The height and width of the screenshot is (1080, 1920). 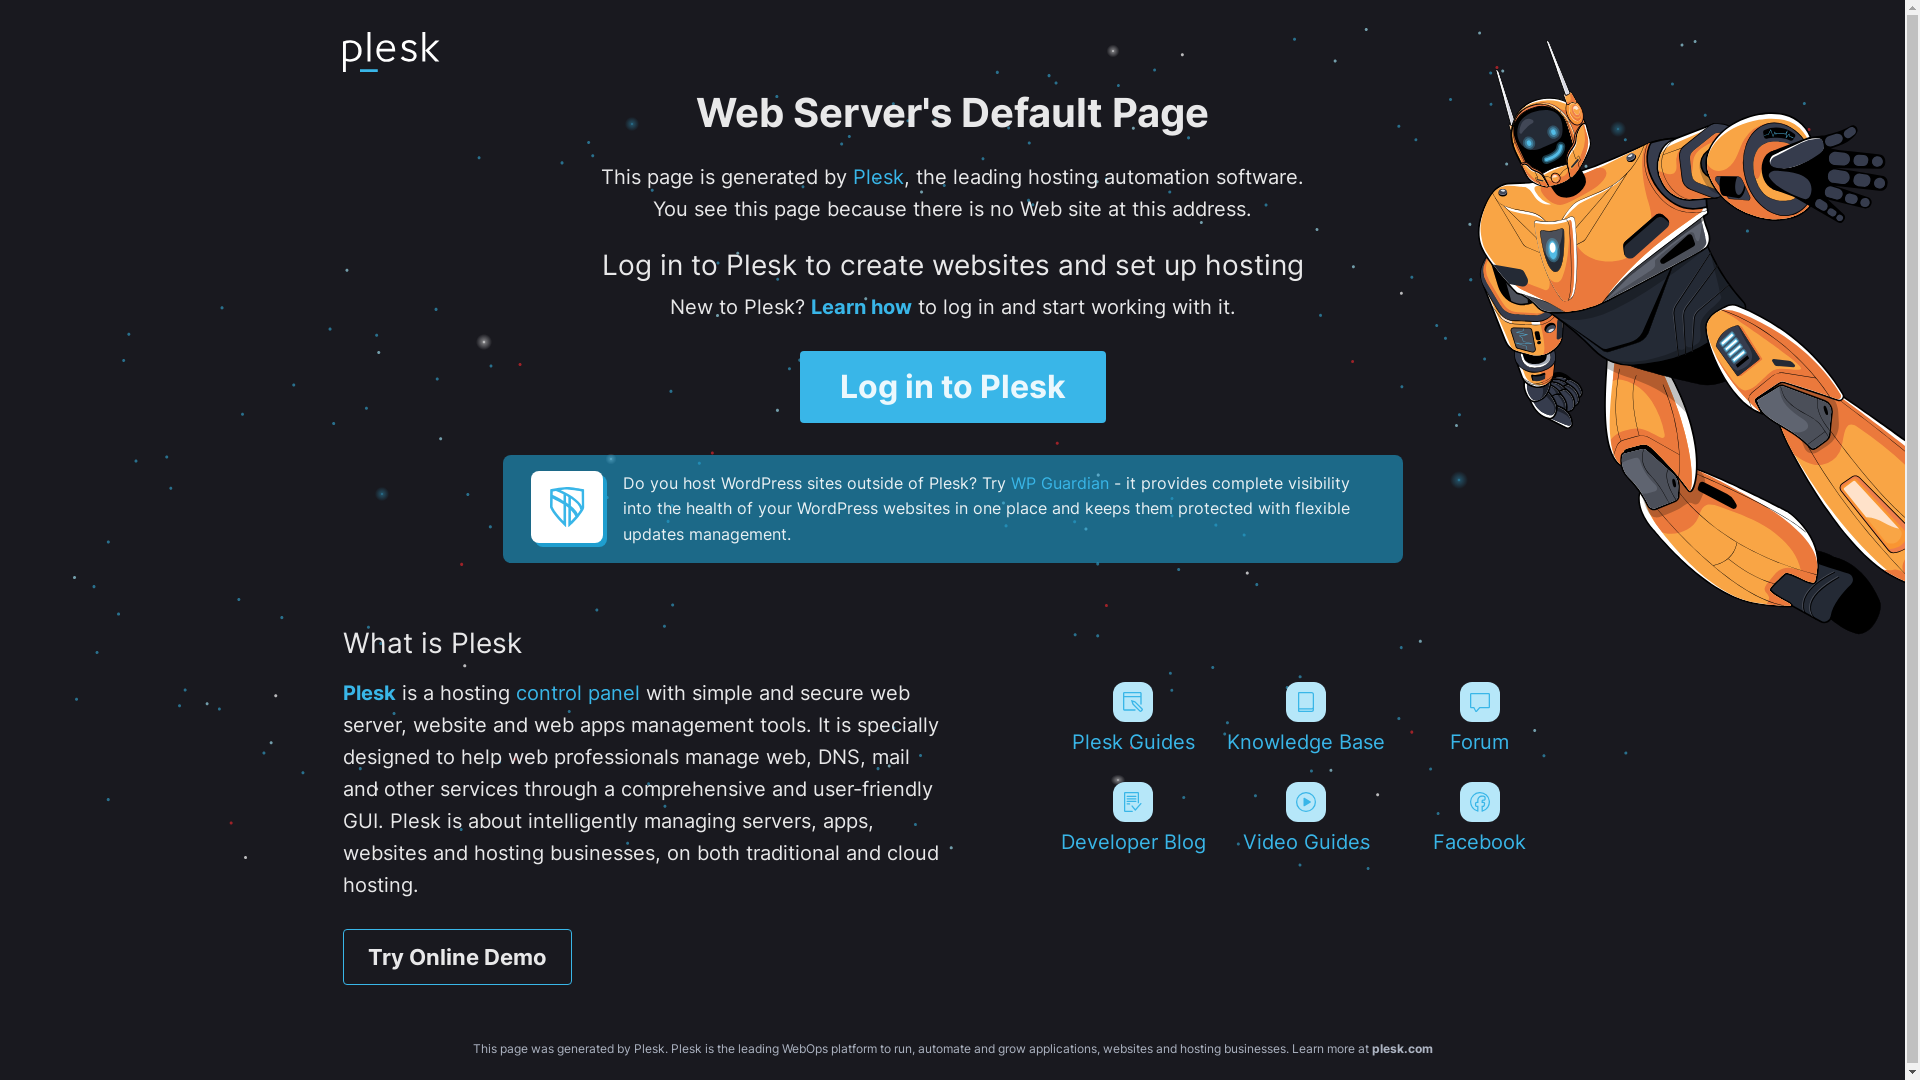 What do you see at coordinates (953, 387) in the screenshot?
I see `Log in to Plesk` at bounding box center [953, 387].